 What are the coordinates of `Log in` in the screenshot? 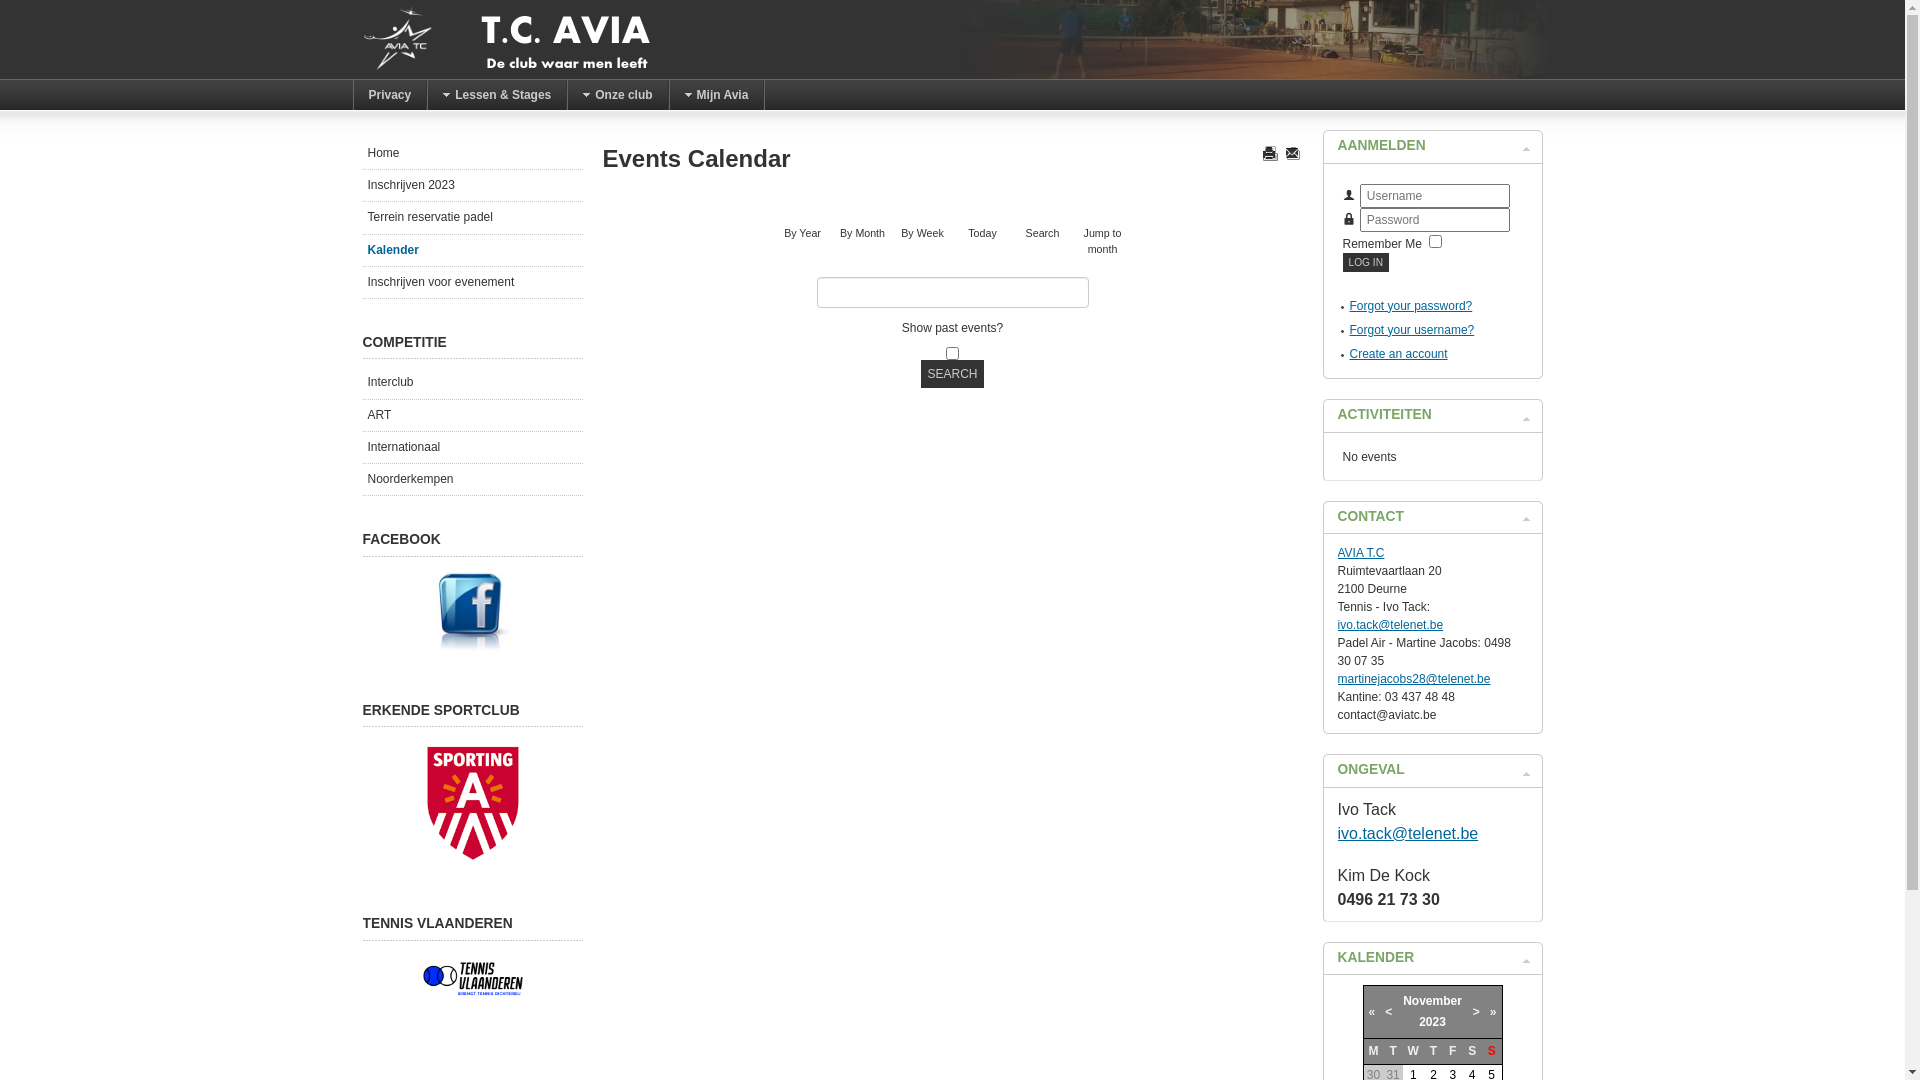 It's located at (1366, 262).